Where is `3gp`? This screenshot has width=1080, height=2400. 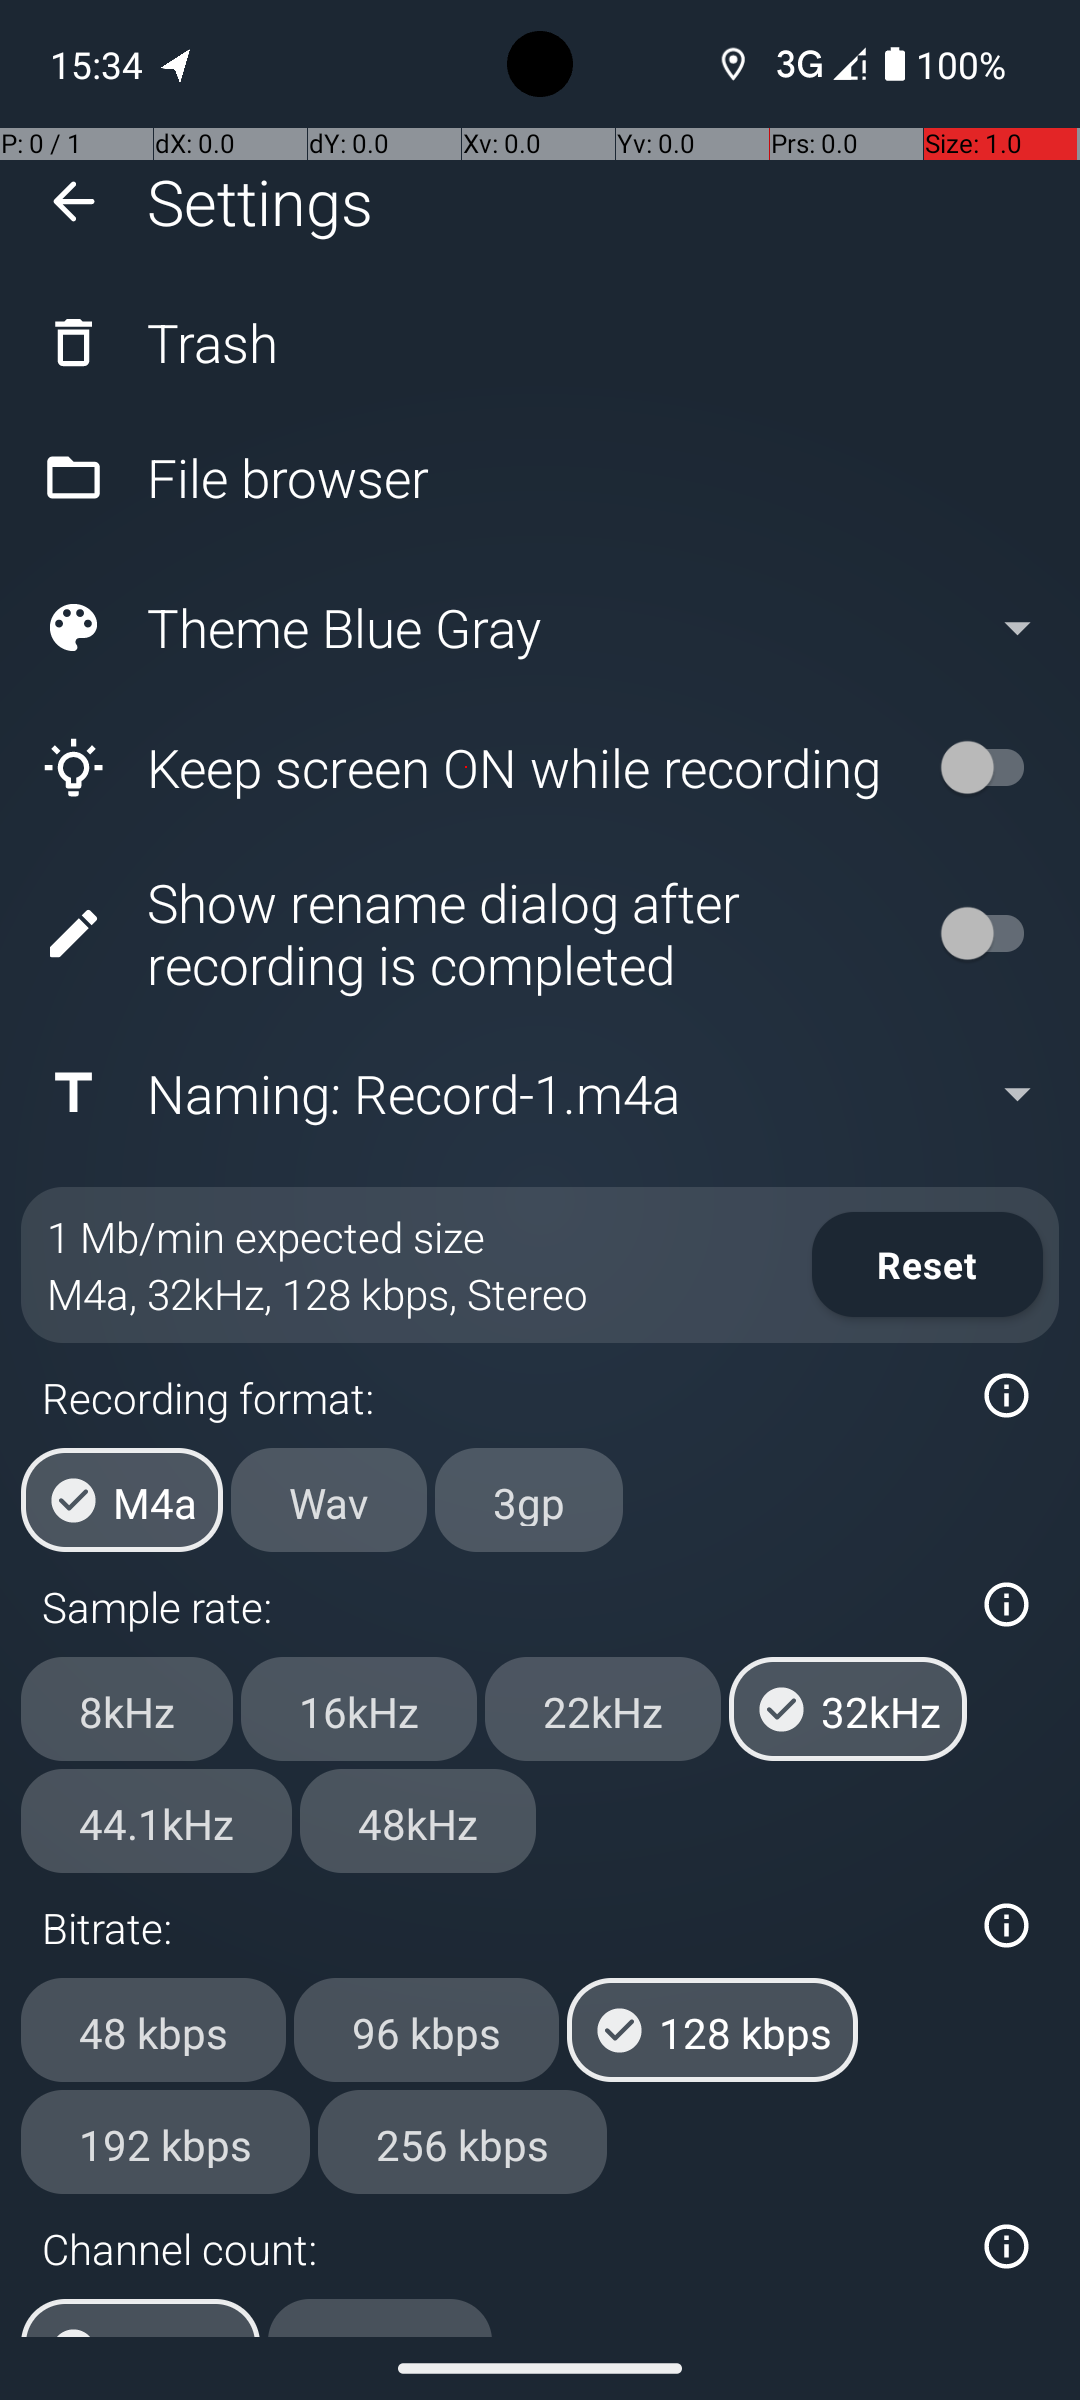 3gp is located at coordinates (529, 1500).